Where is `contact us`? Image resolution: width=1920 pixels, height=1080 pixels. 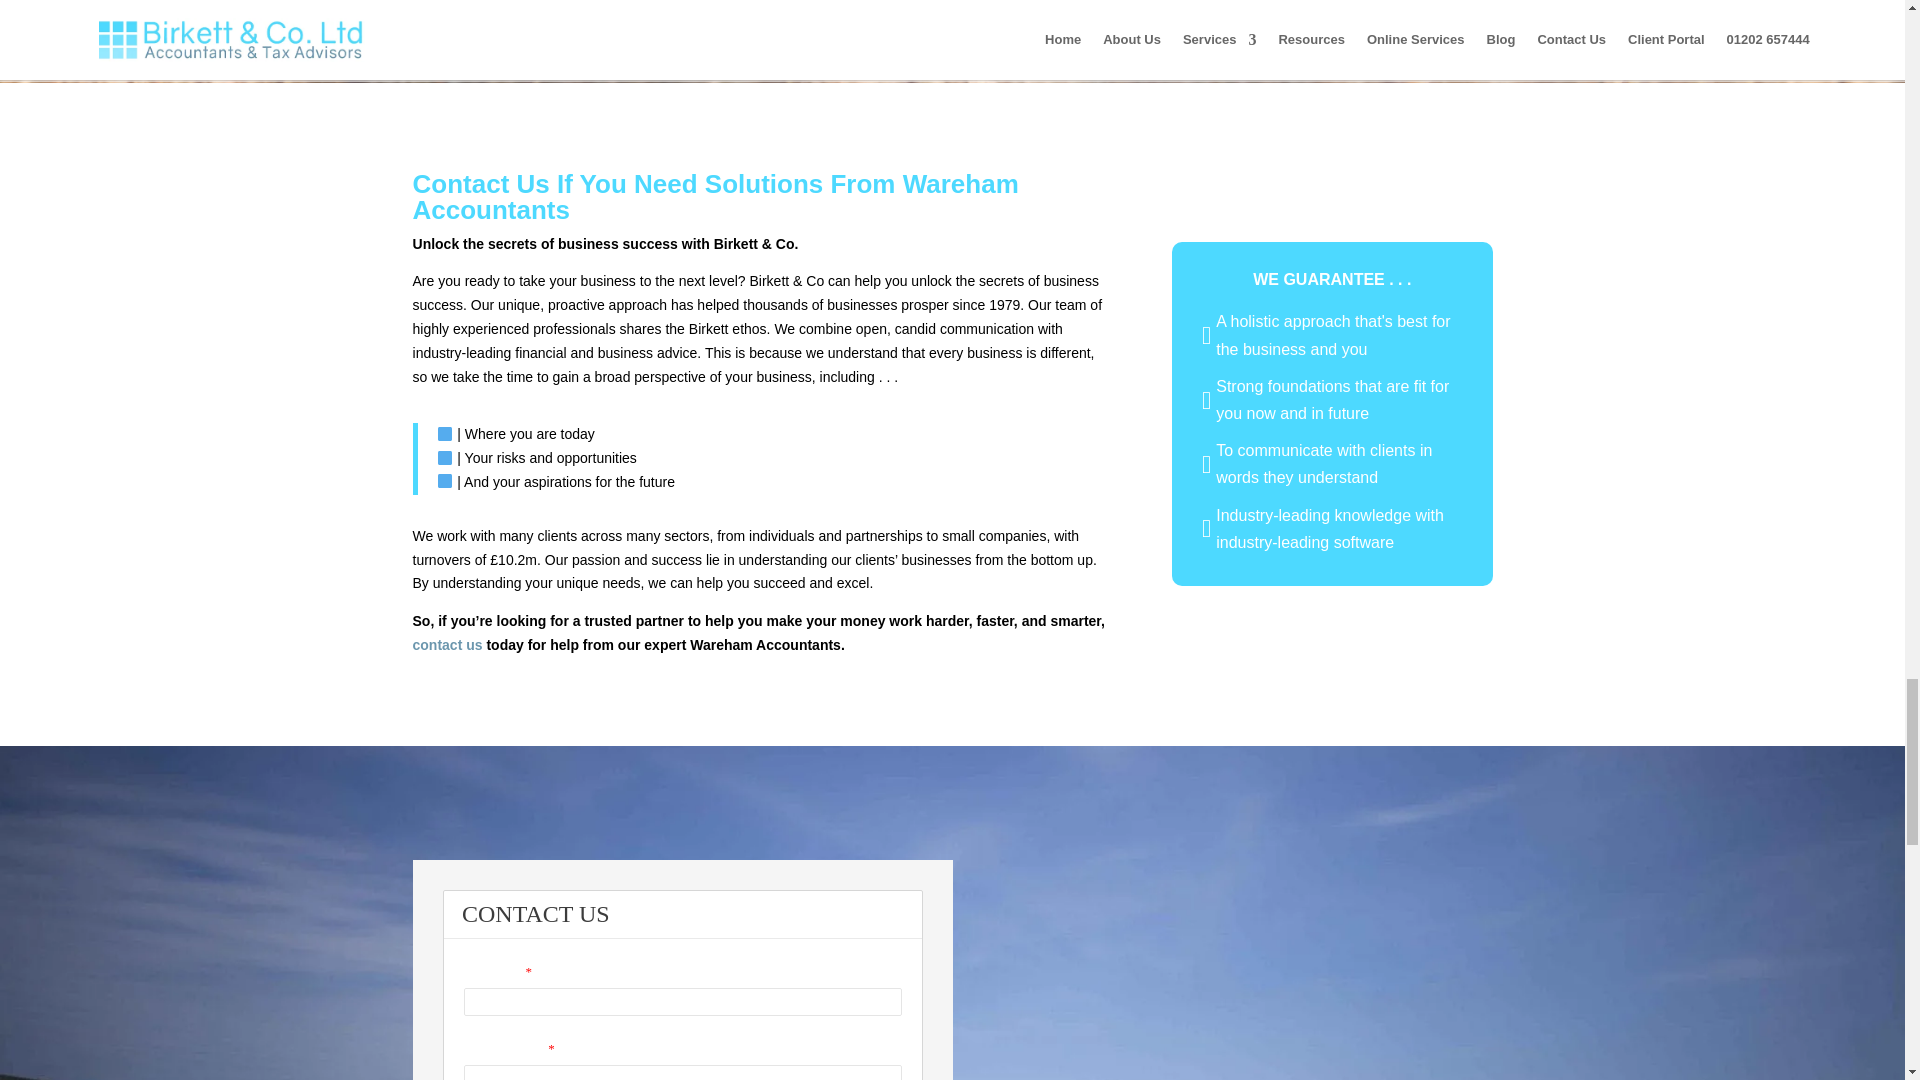
contact us is located at coordinates (448, 645).